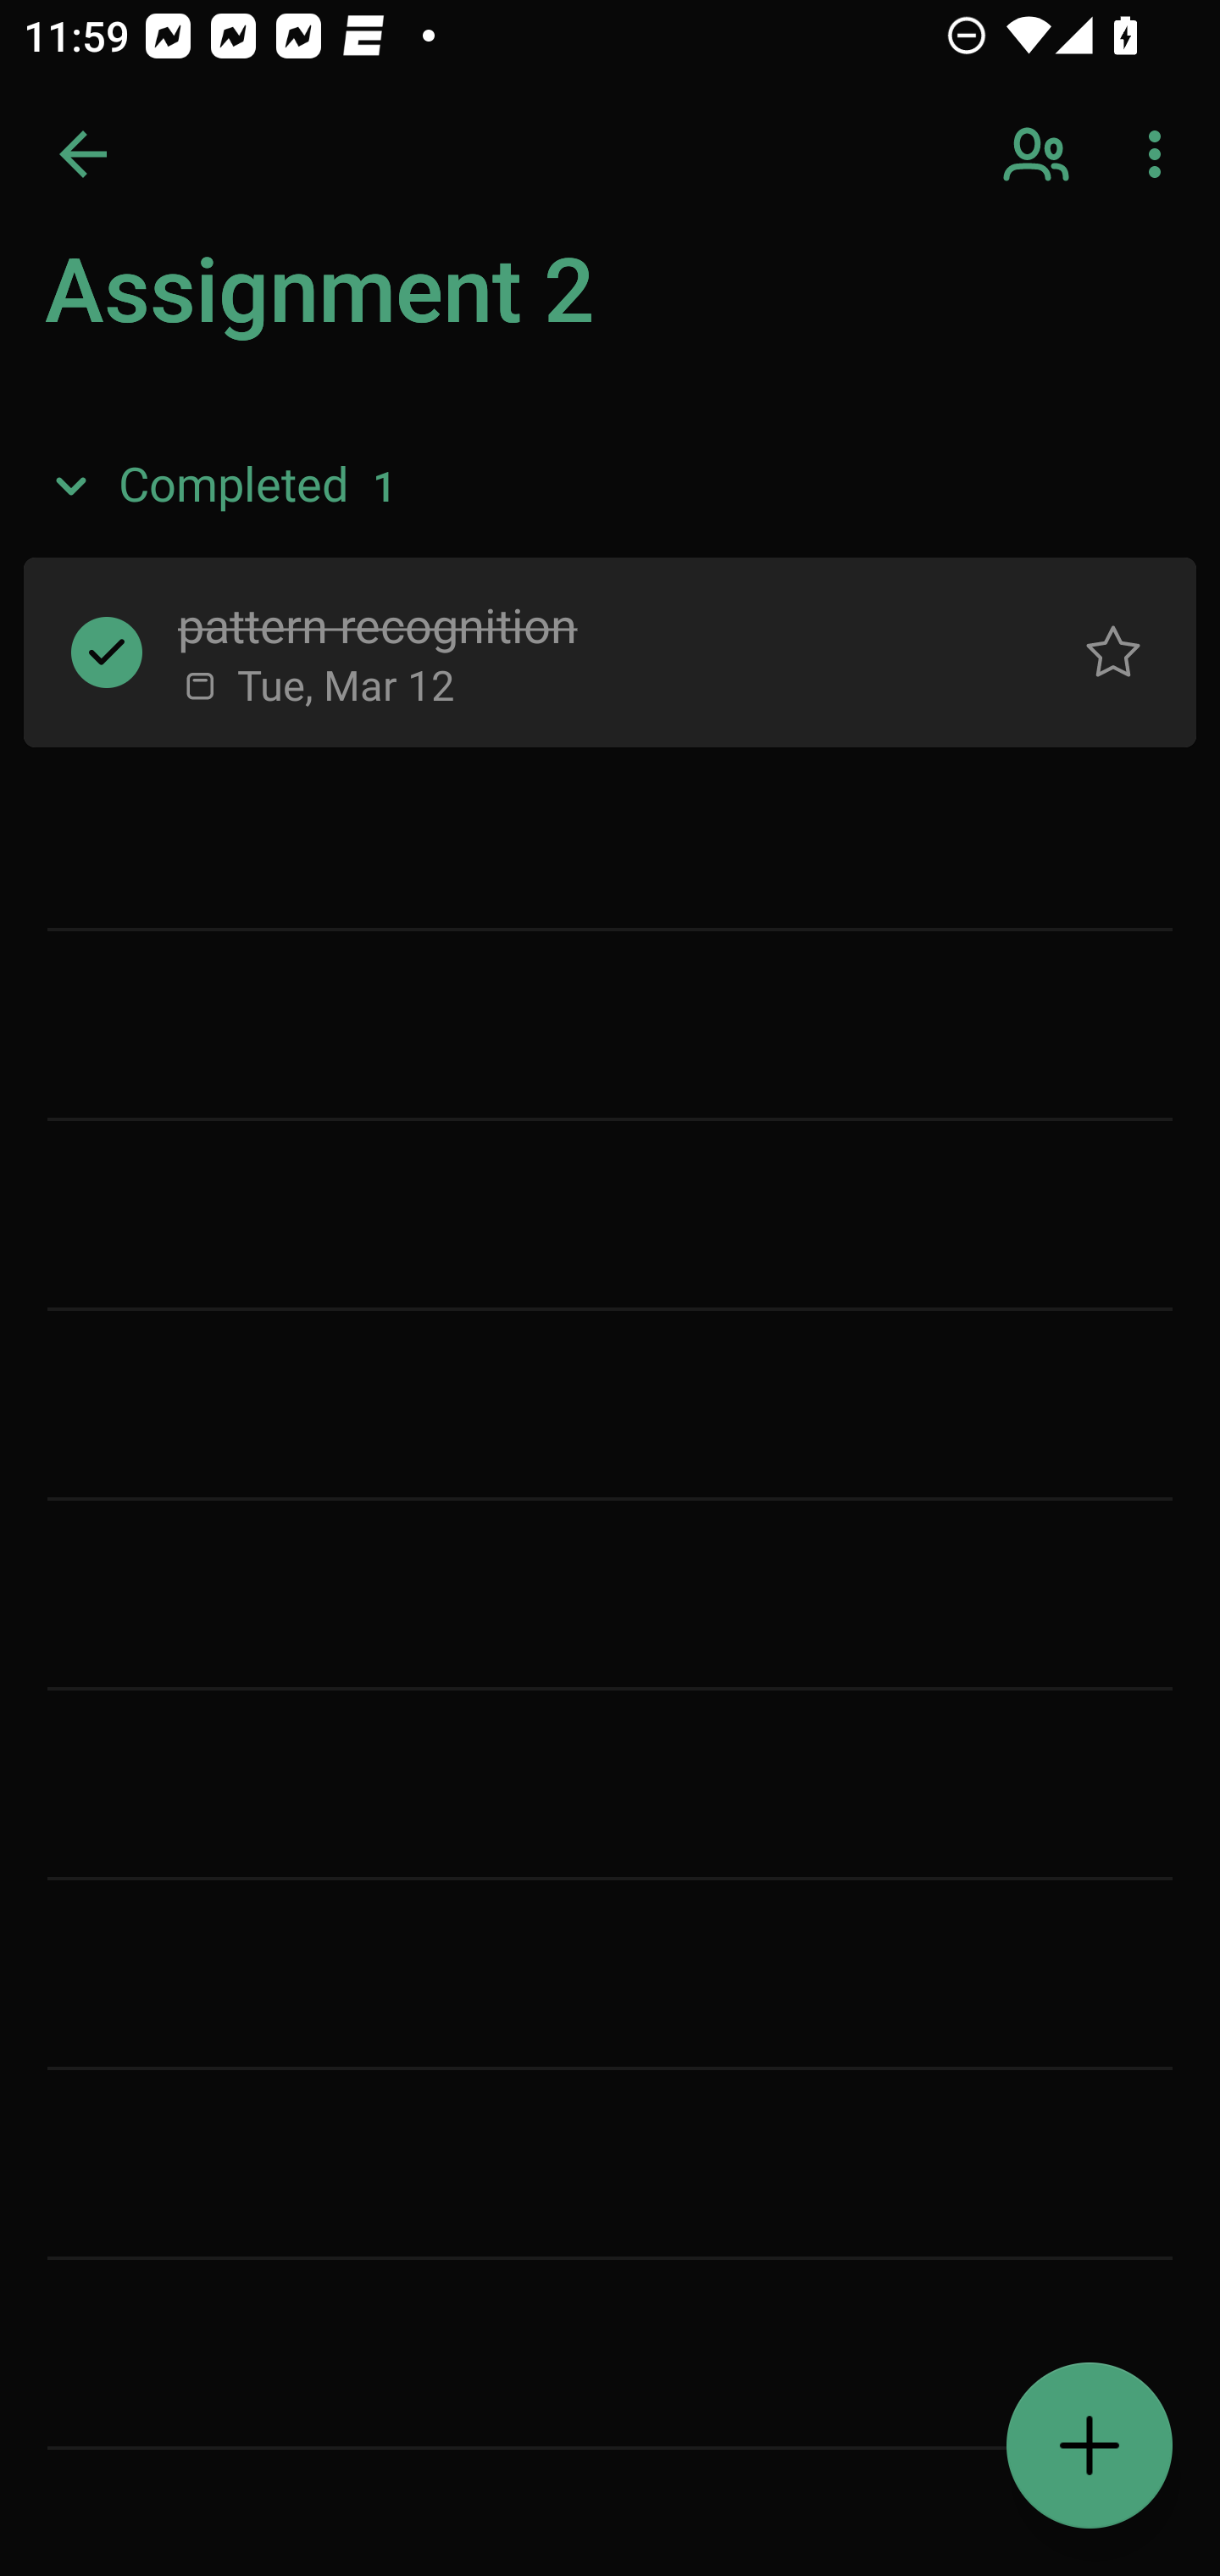  I want to click on Important, 0 tasks, so click(298, 451).